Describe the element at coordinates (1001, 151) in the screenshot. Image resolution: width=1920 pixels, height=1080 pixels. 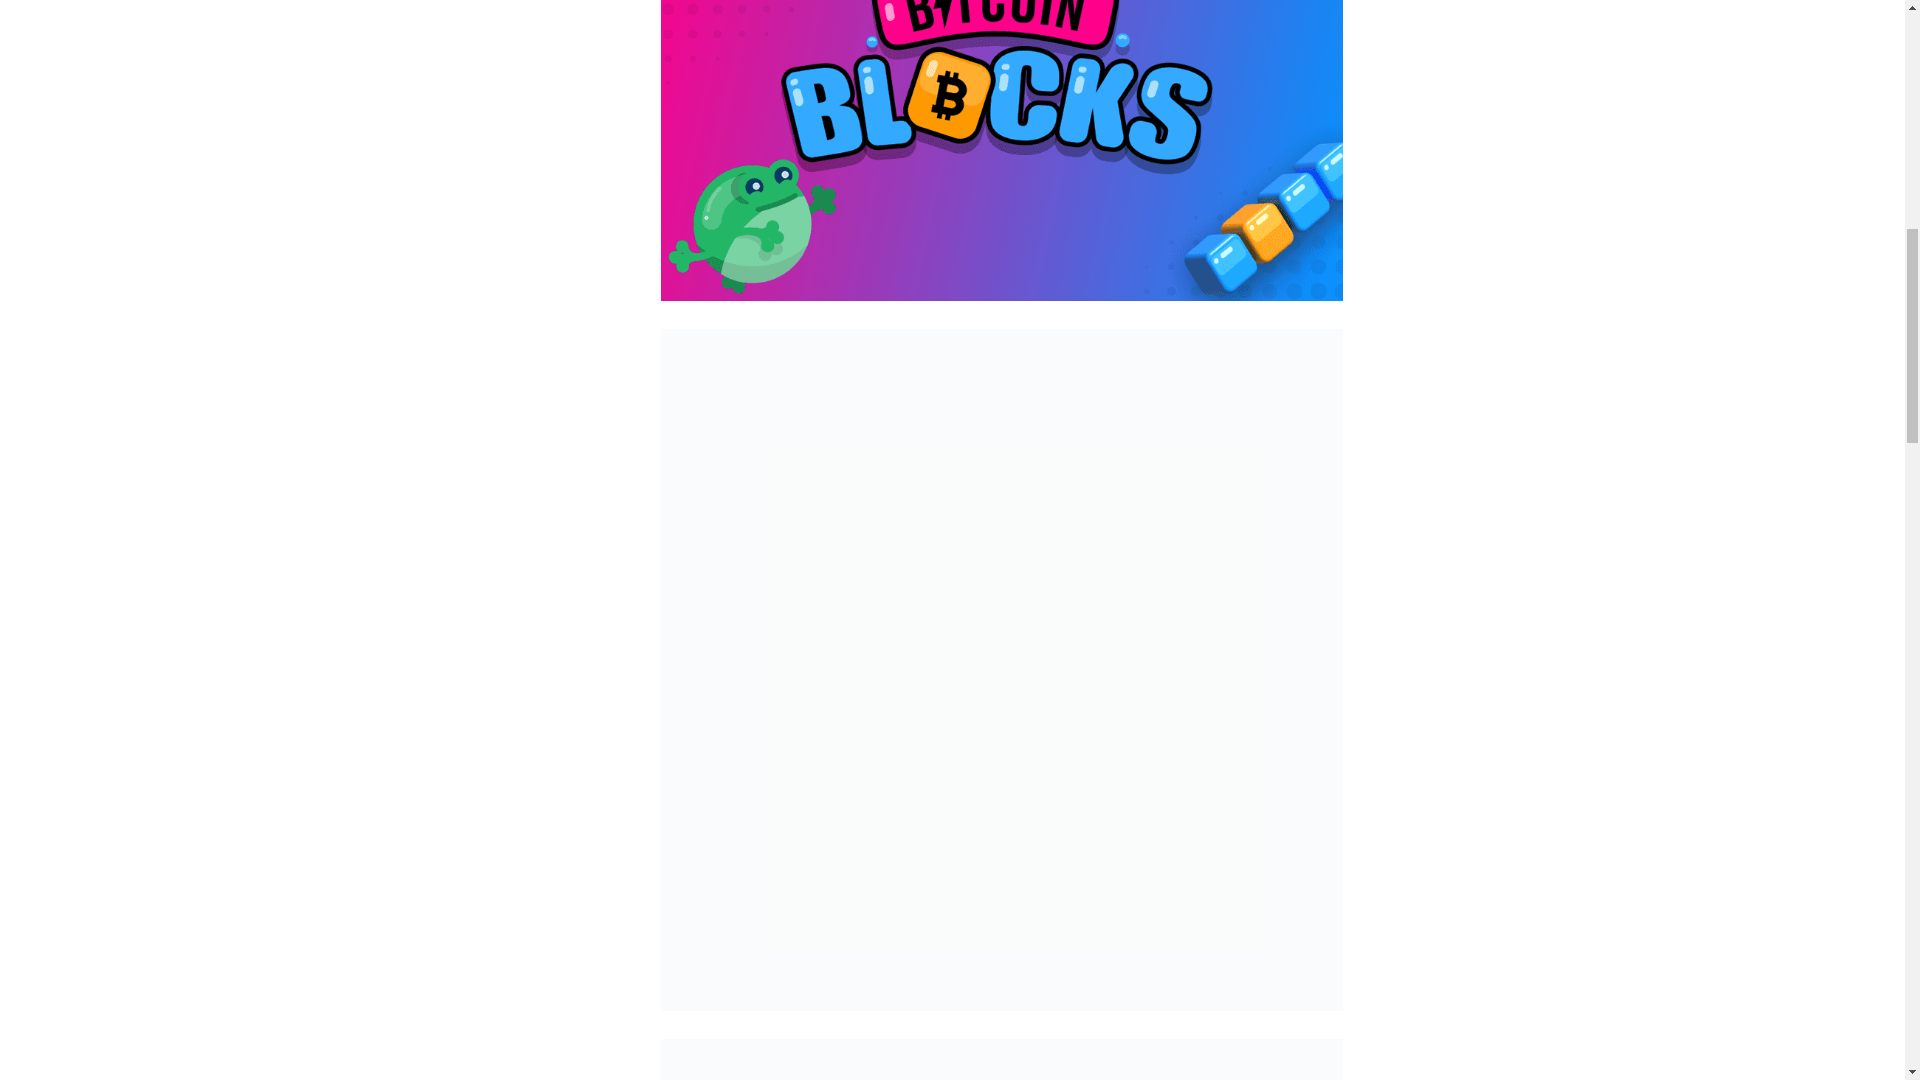
I see `Bitcoin Blocks - Best Crypto Game` at that location.